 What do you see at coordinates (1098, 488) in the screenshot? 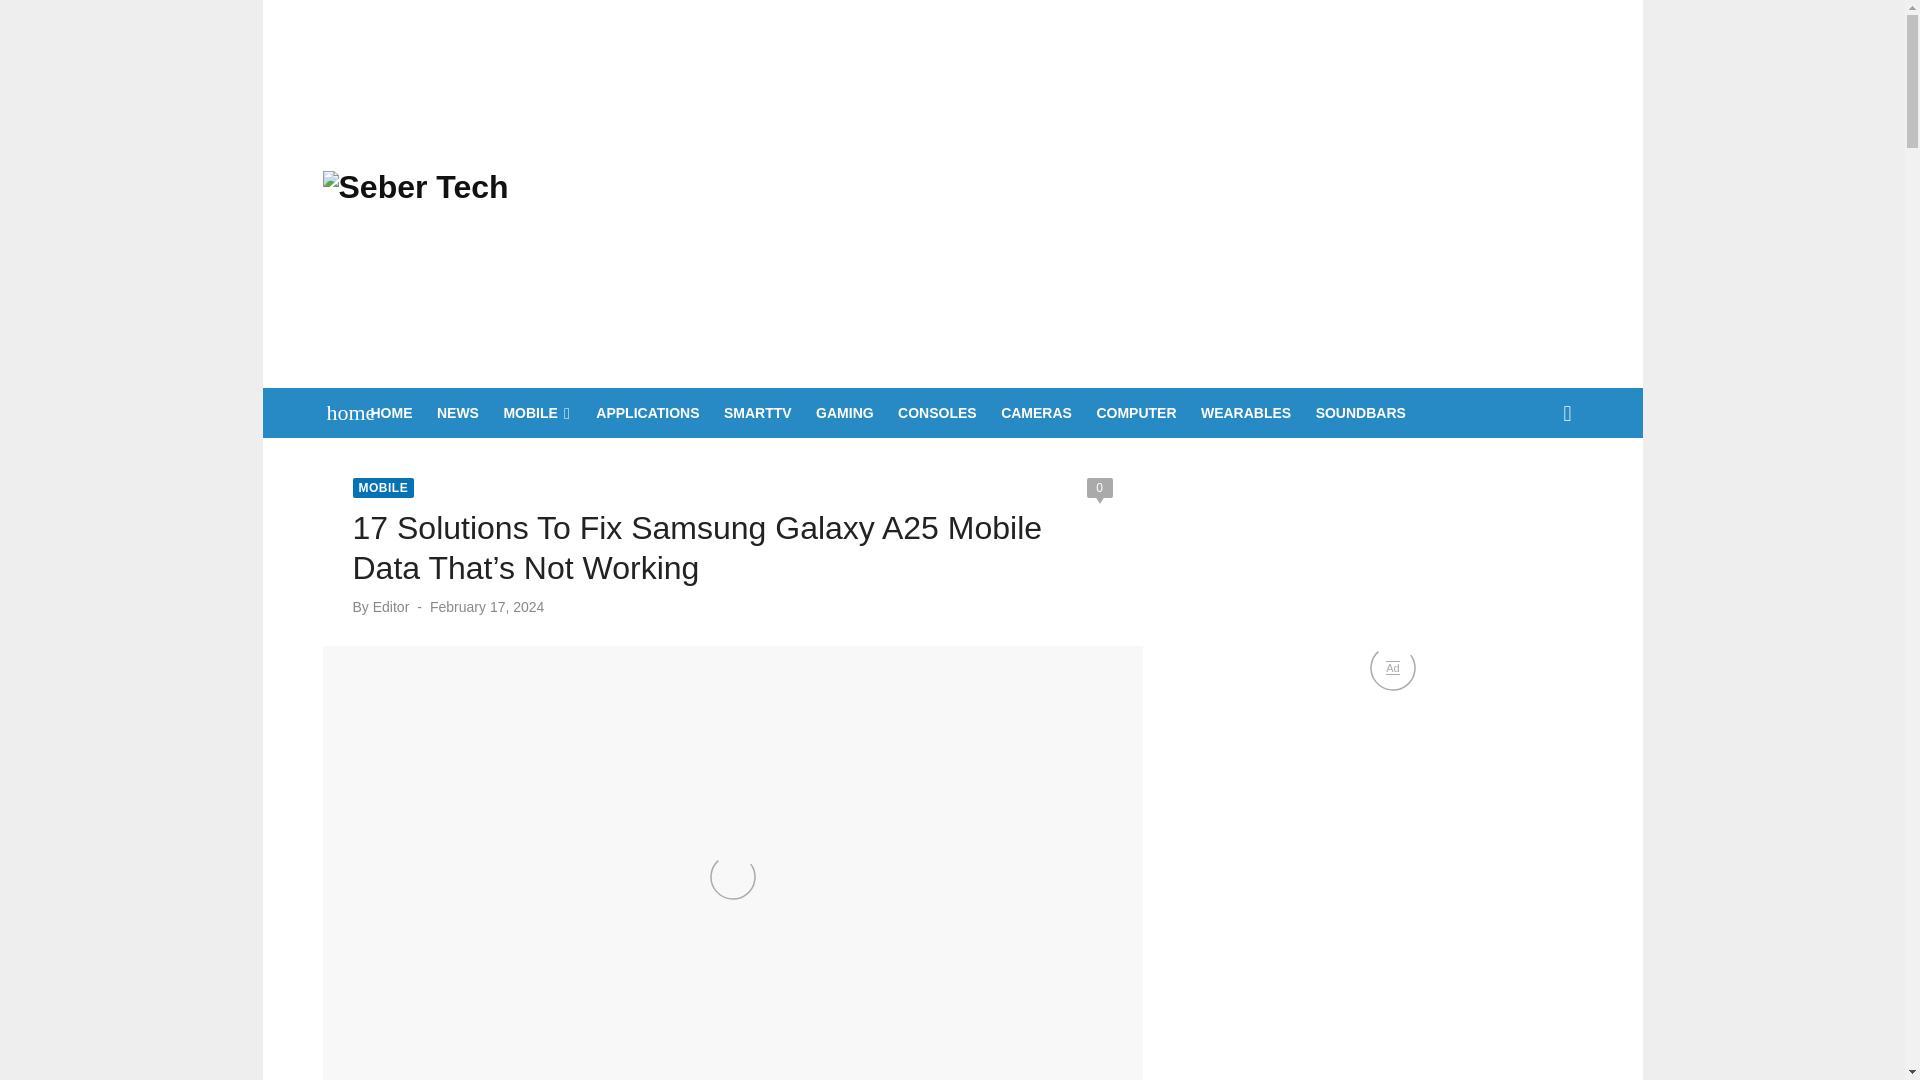
I see `0` at bounding box center [1098, 488].